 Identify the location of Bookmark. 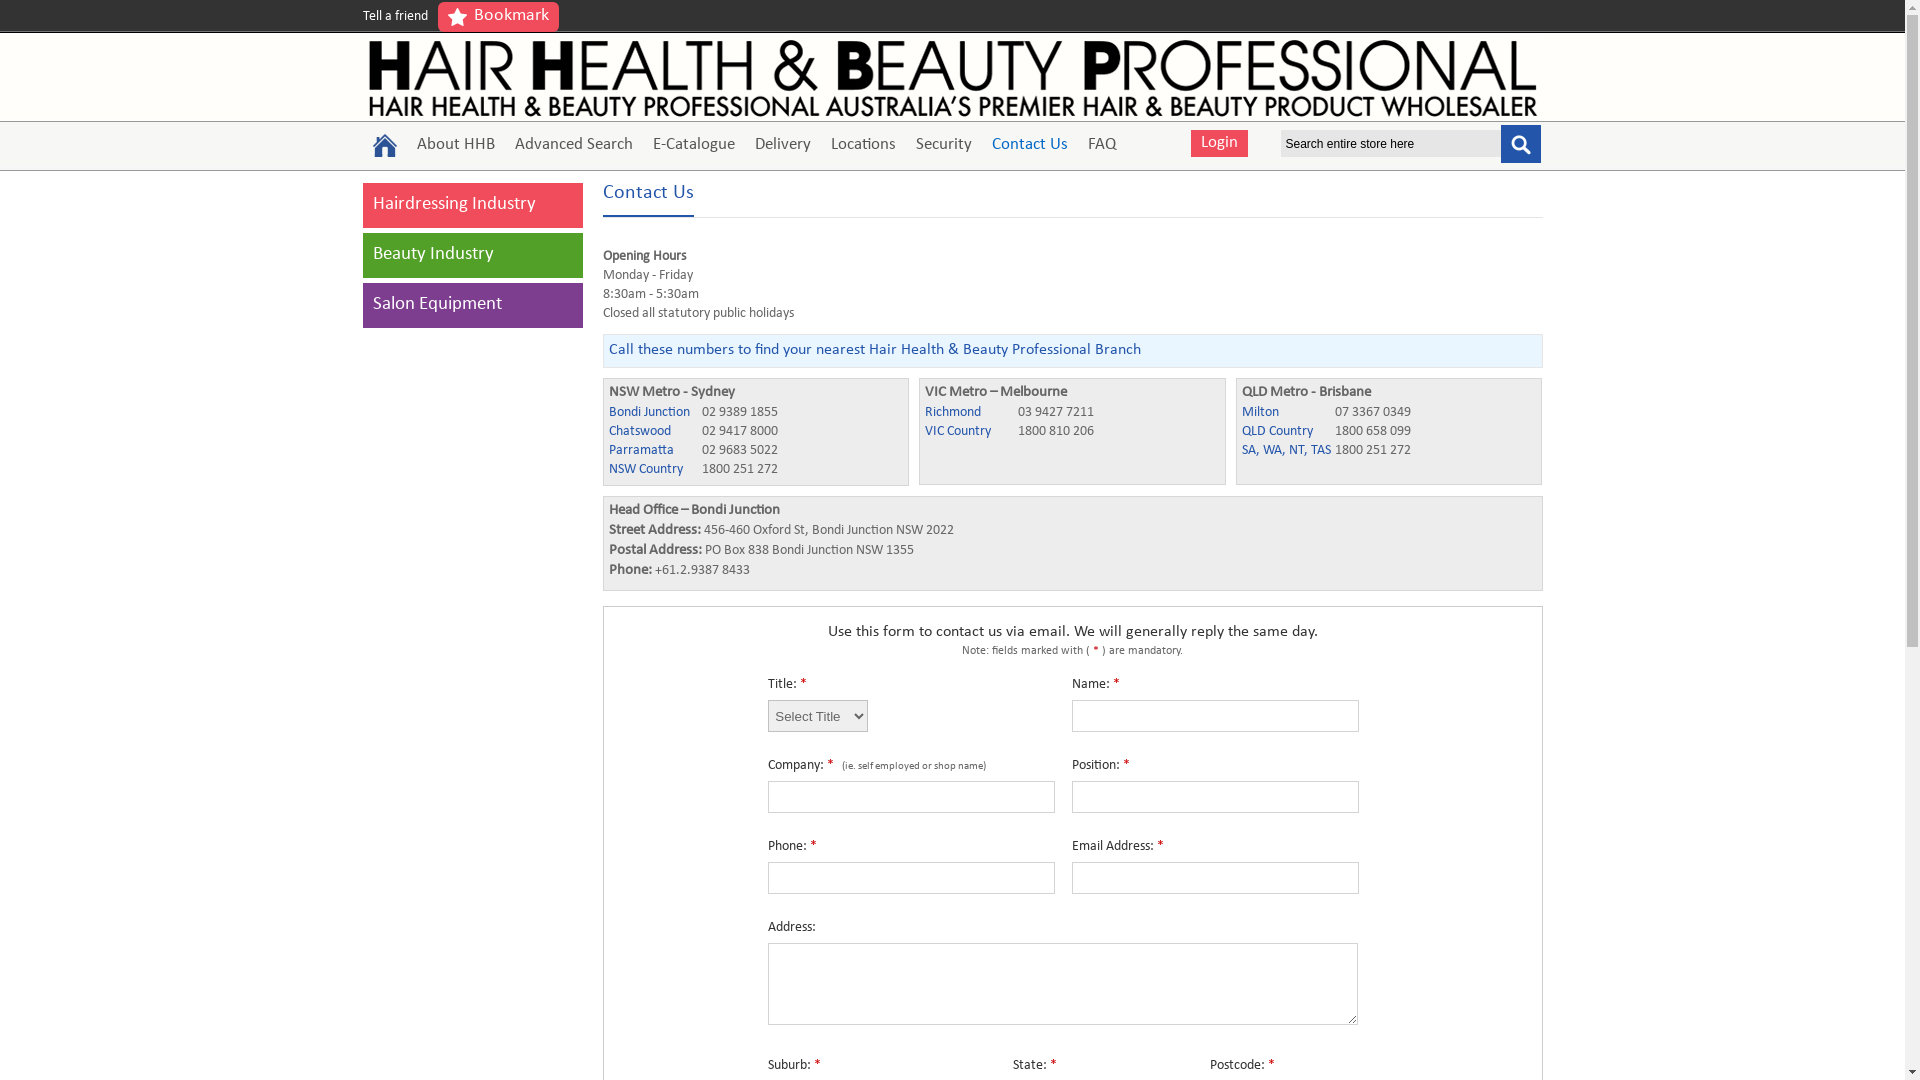
(498, 17).